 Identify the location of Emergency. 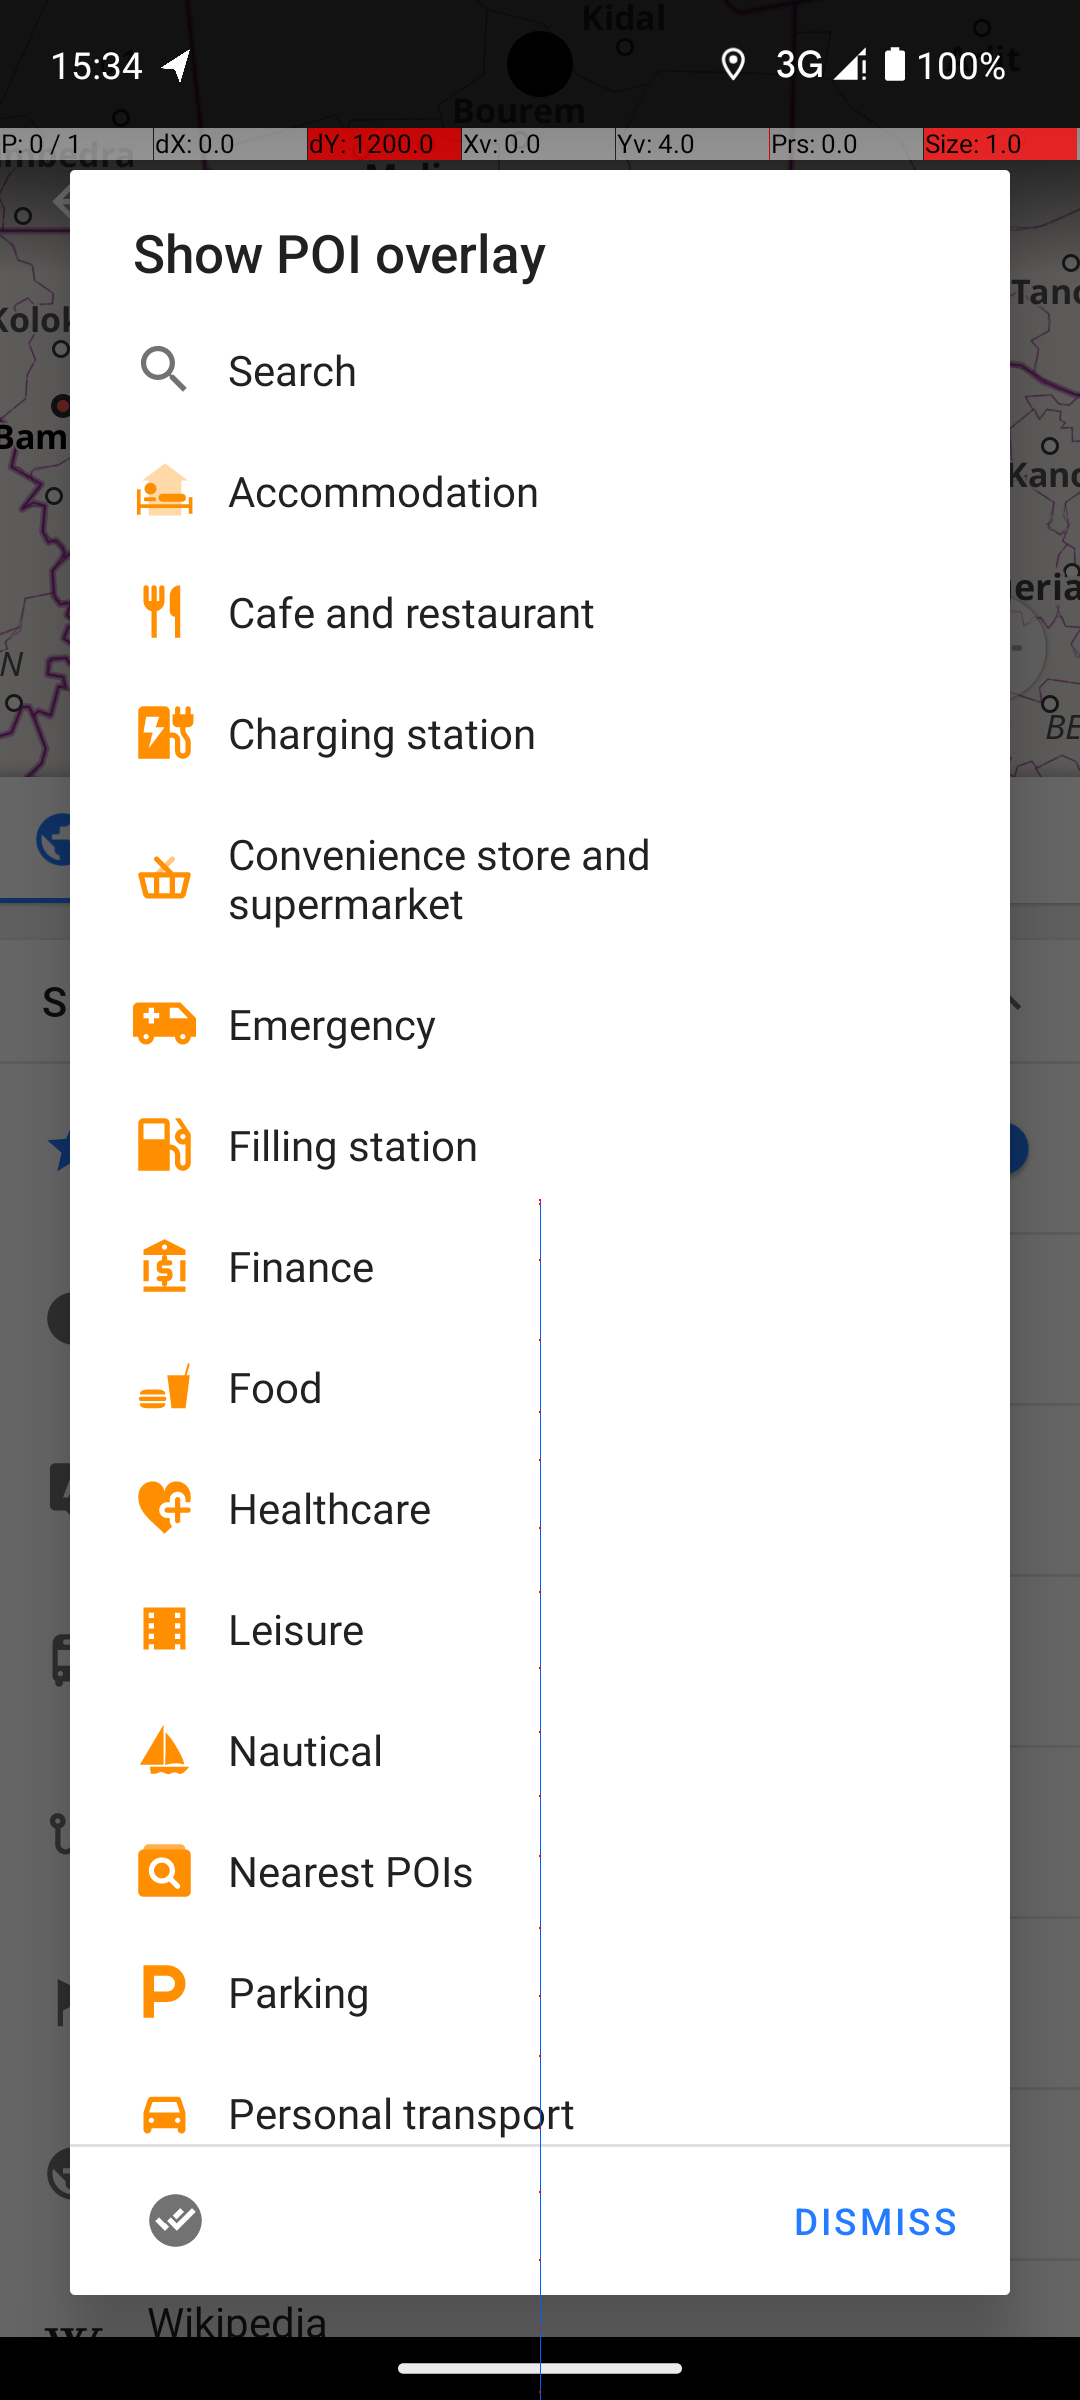
(332, 1024).